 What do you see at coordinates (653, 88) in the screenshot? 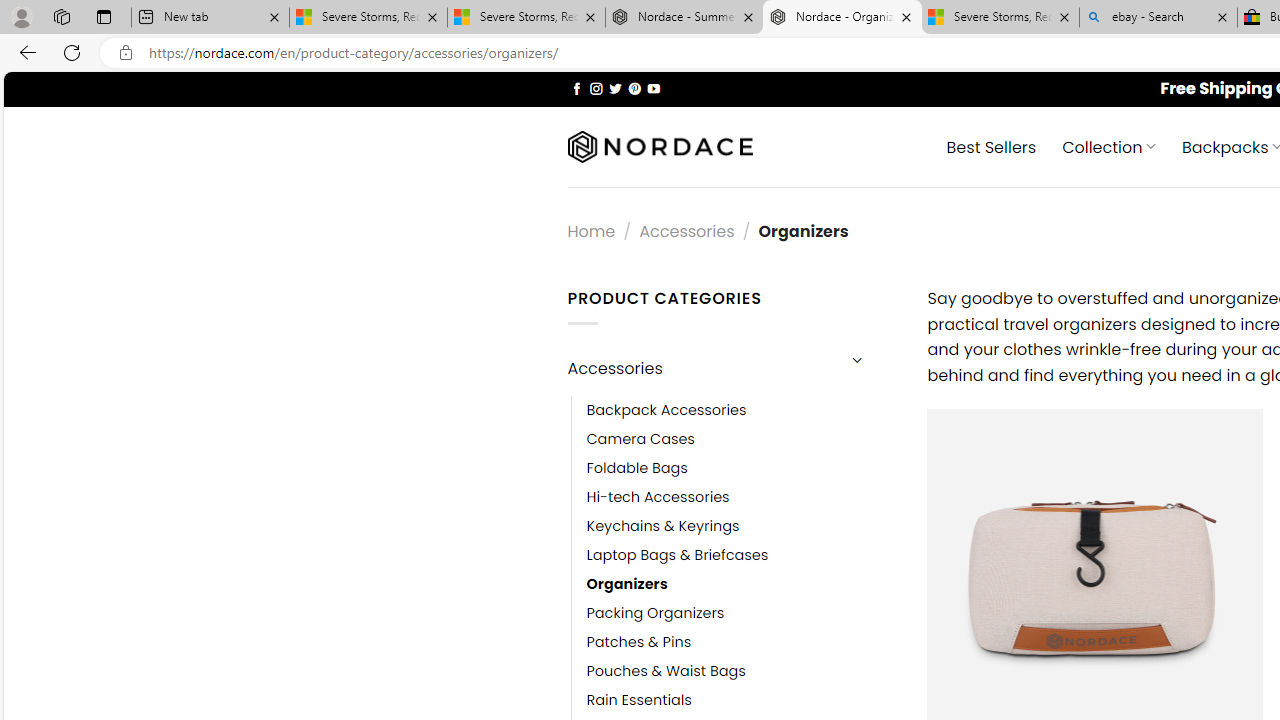
I see `Follow on YouTube` at bounding box center [653, 88].